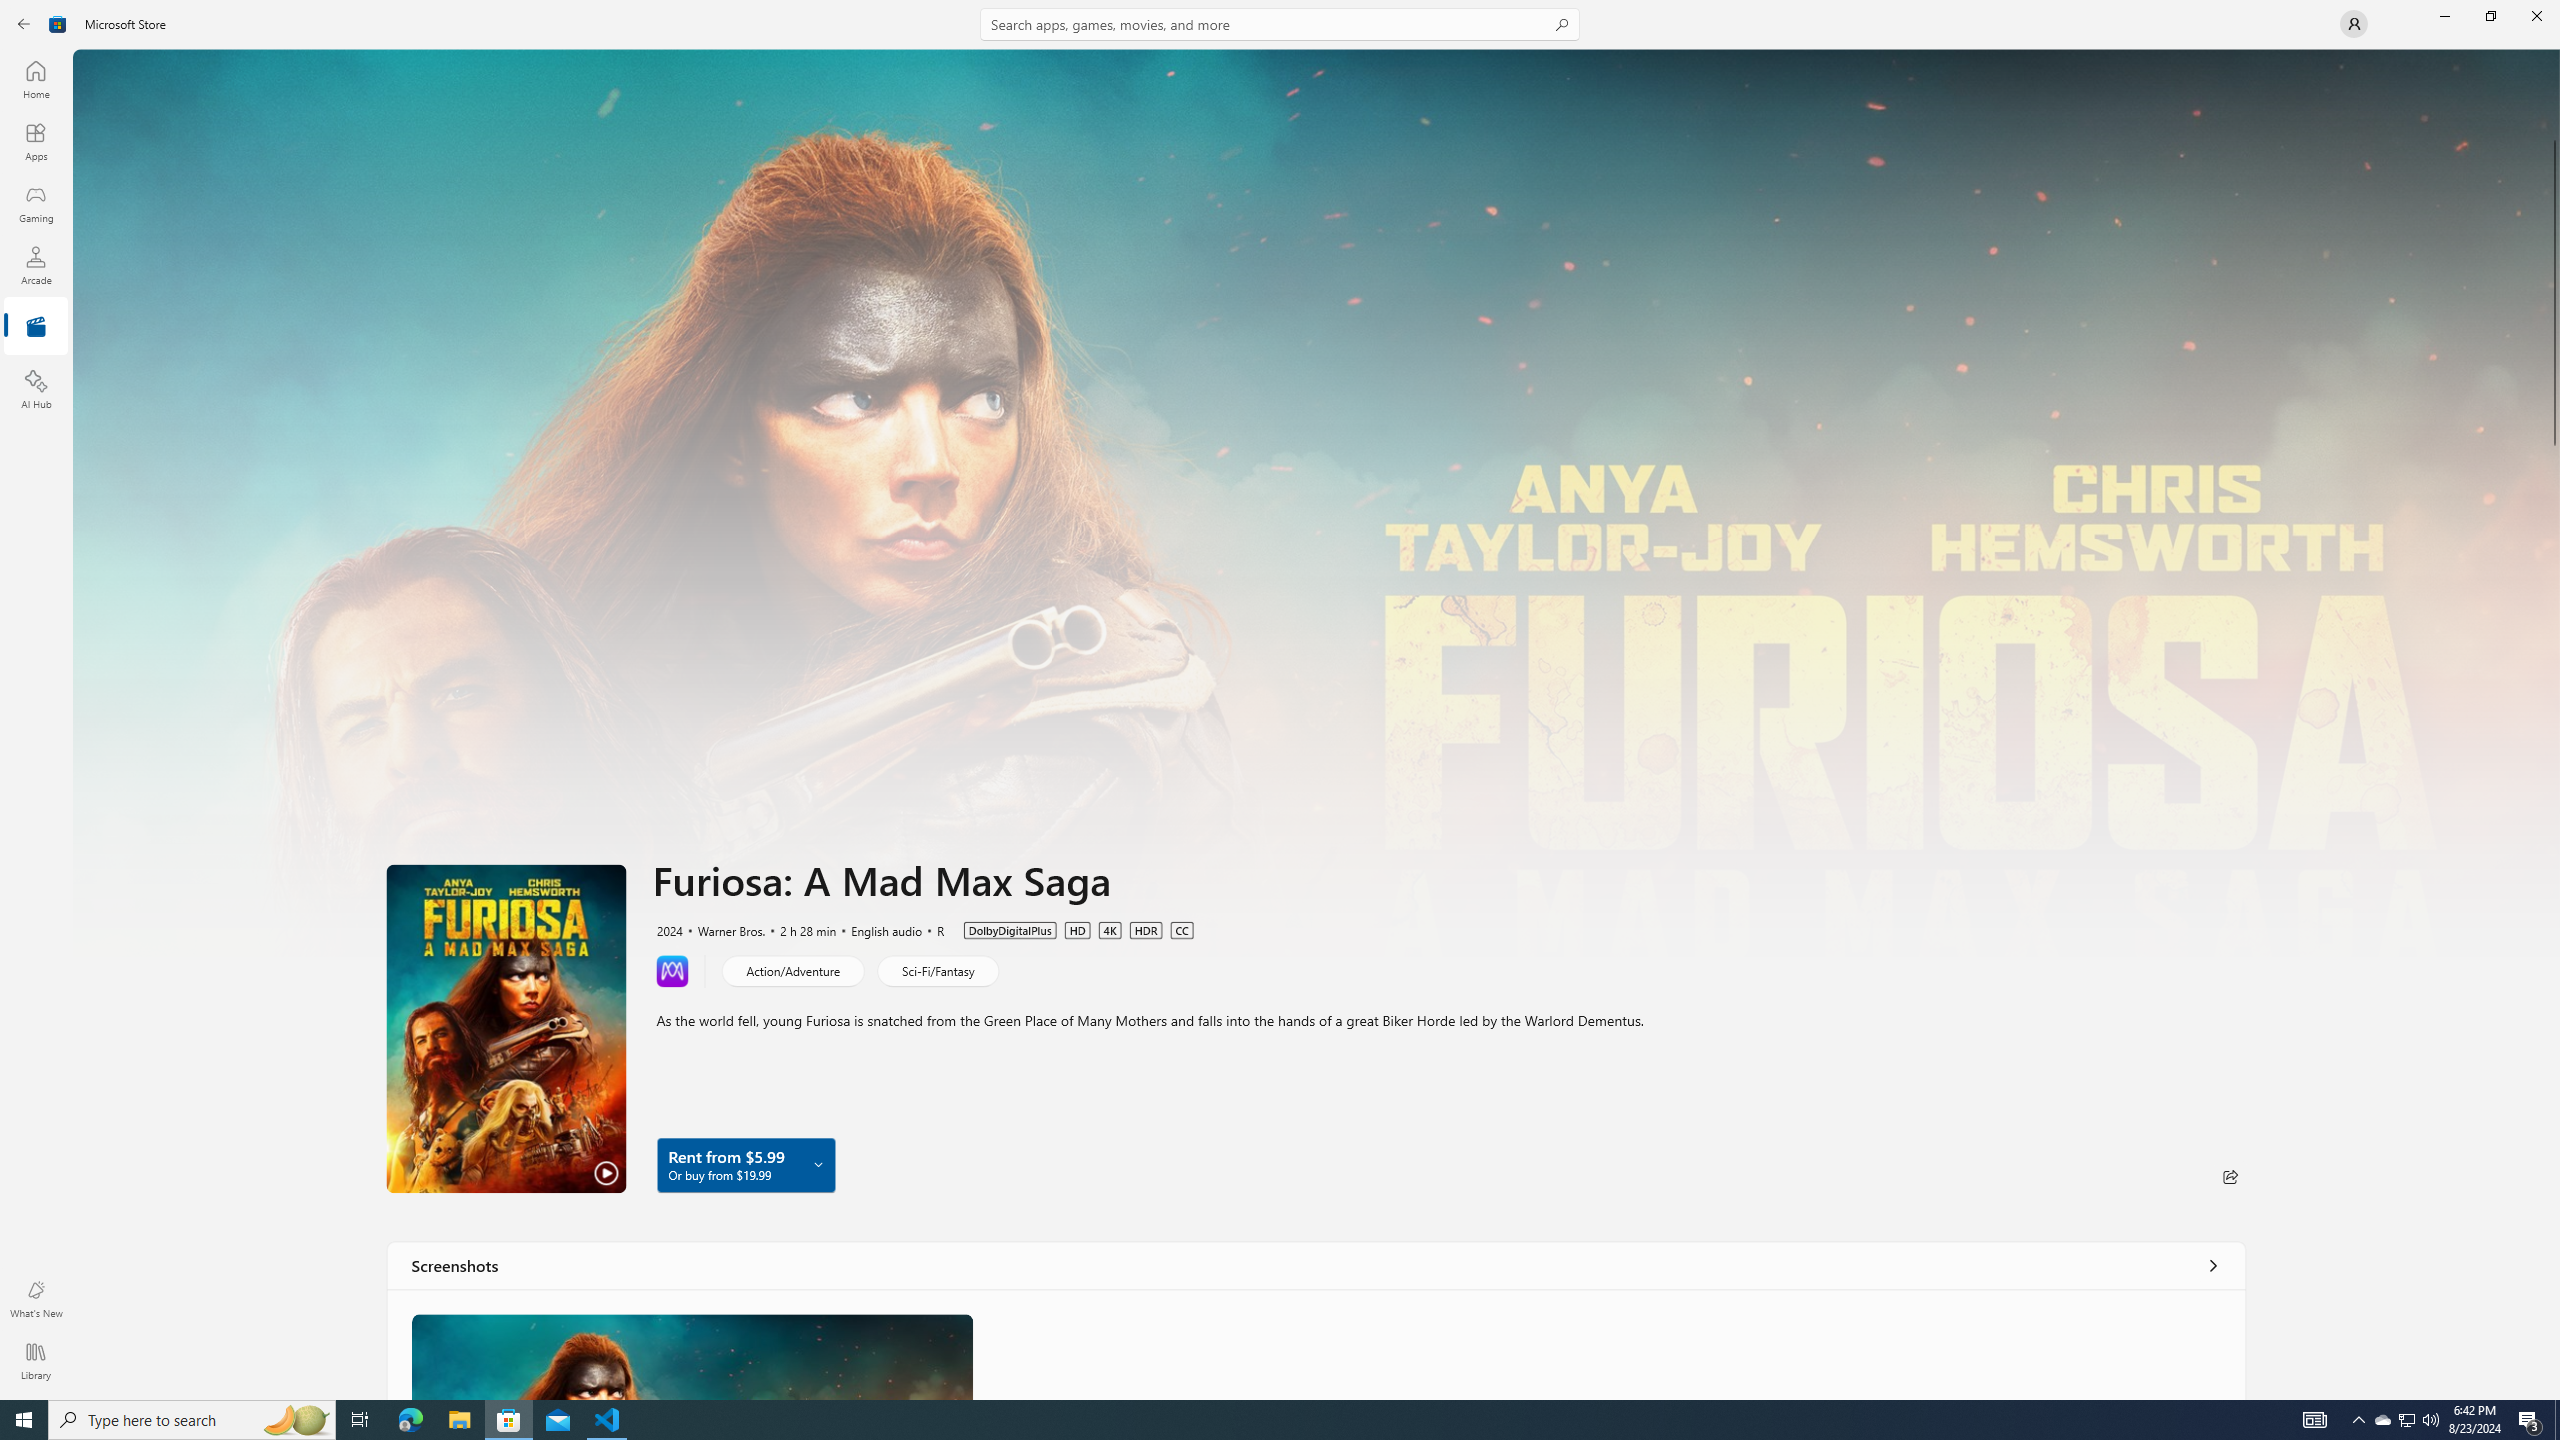 Image resolution: width=2560 pixels, height=1440 pixels. I want to click on Share, so click(2230, 1176).